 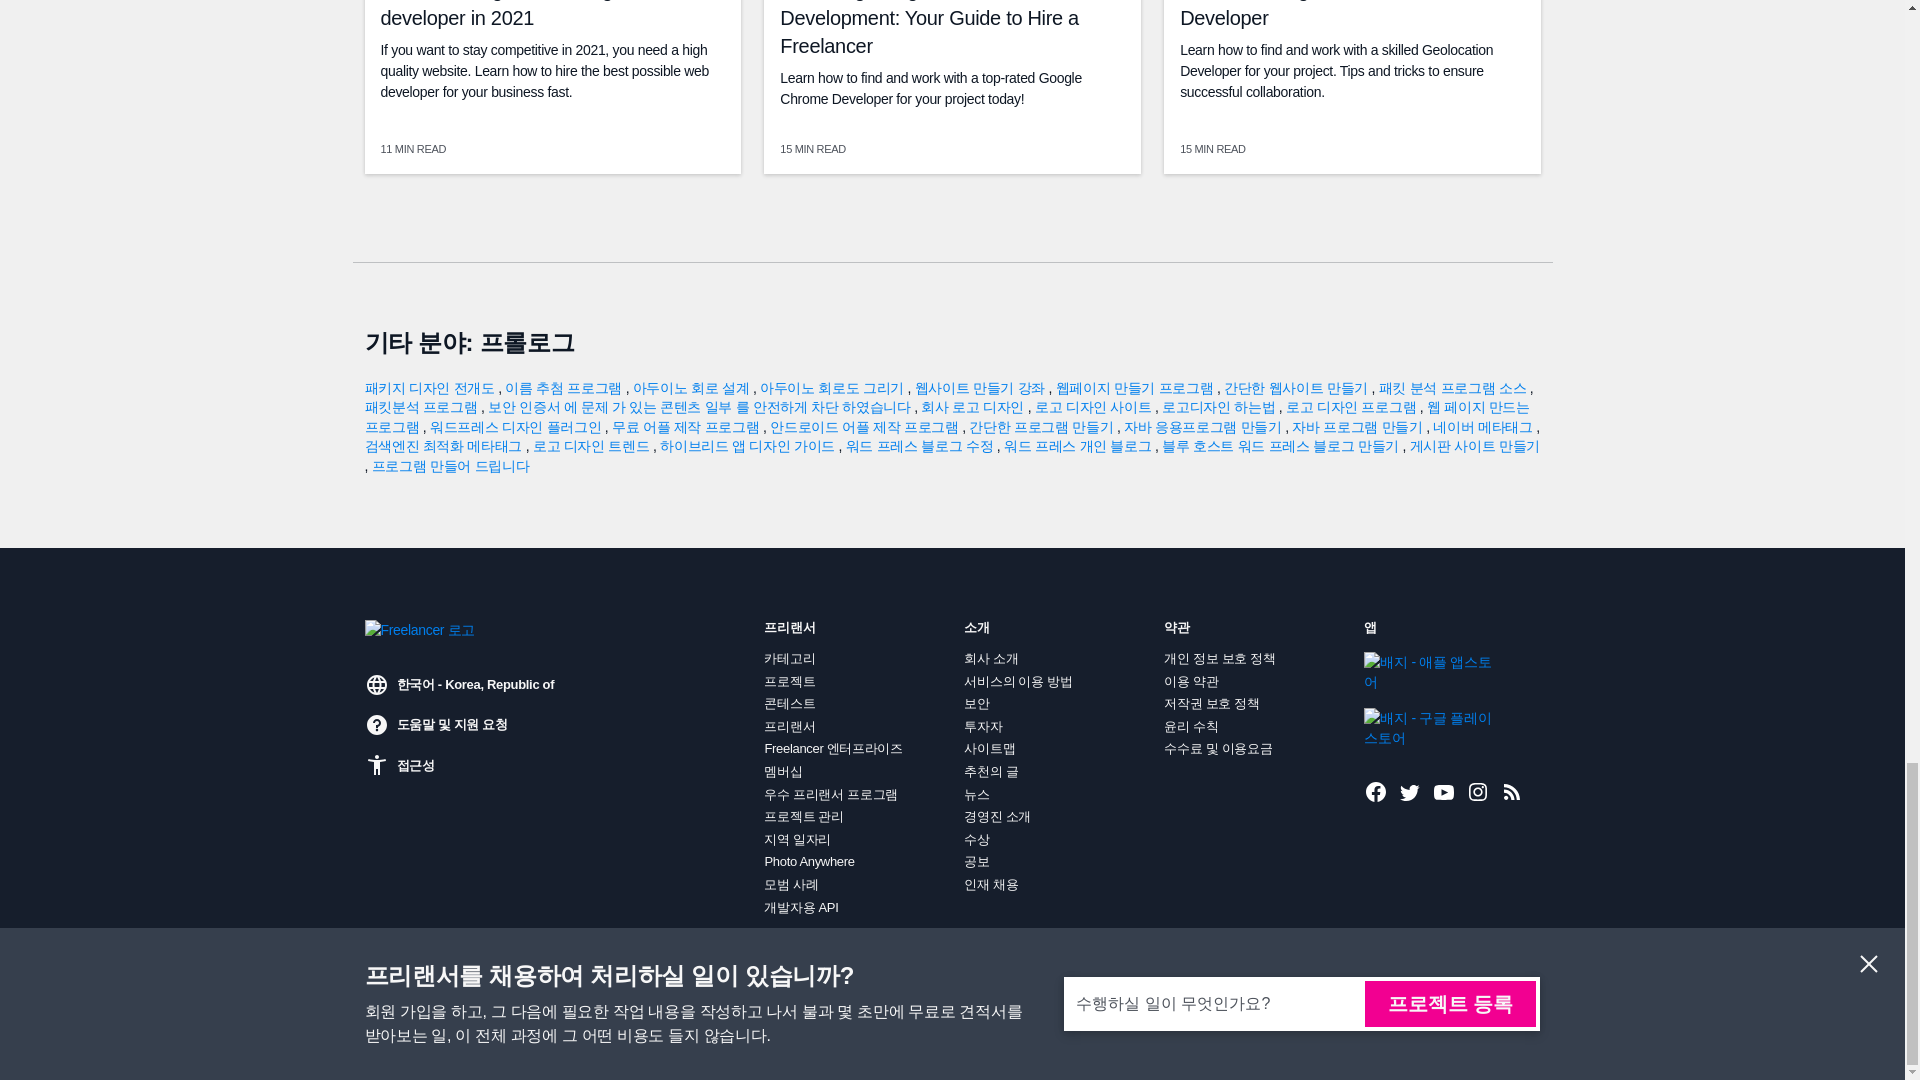 What do you see at coordinates (1306, 14) in the screenshot?
I see `Guide to Hiring a Geolocation Developer` at bounding box center [1306, 14].